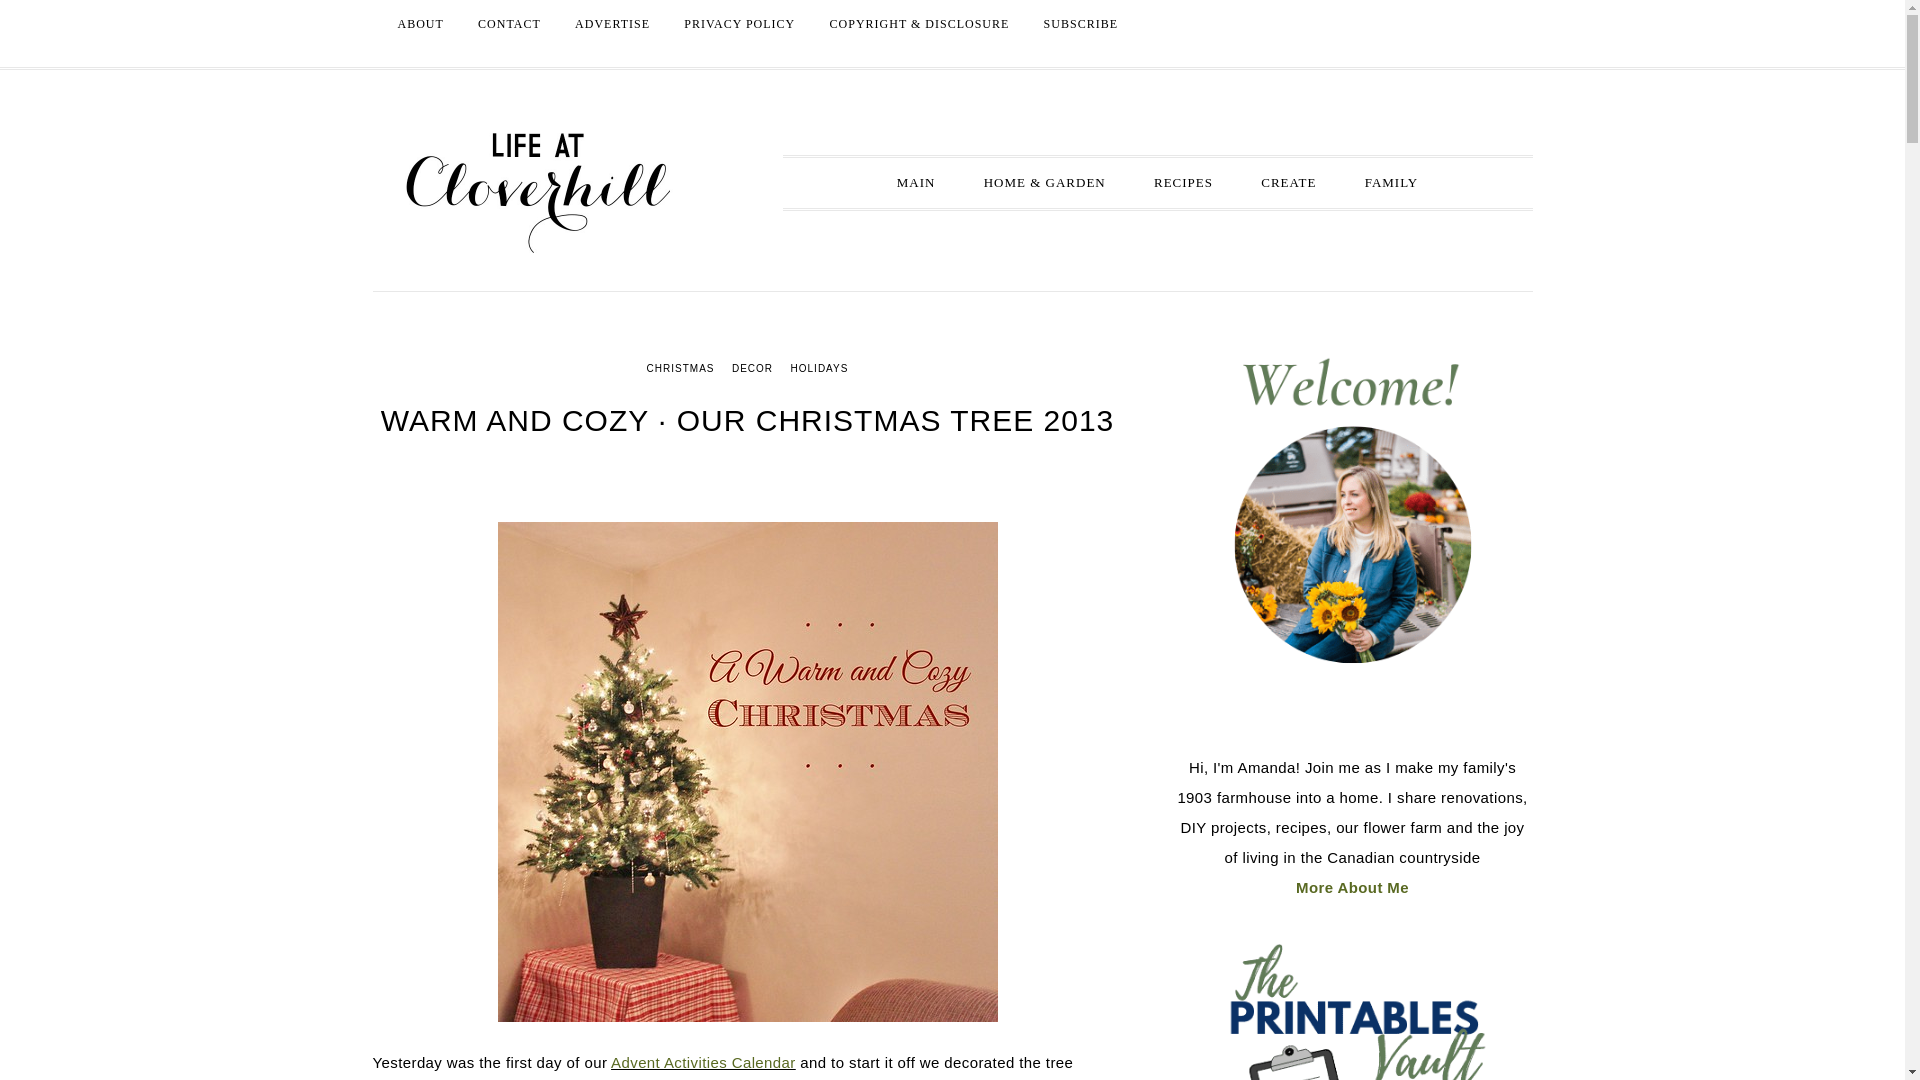 The width and height of the screenshot is (1920, 1080). I want to click on CREATE, so click(1288, 182).